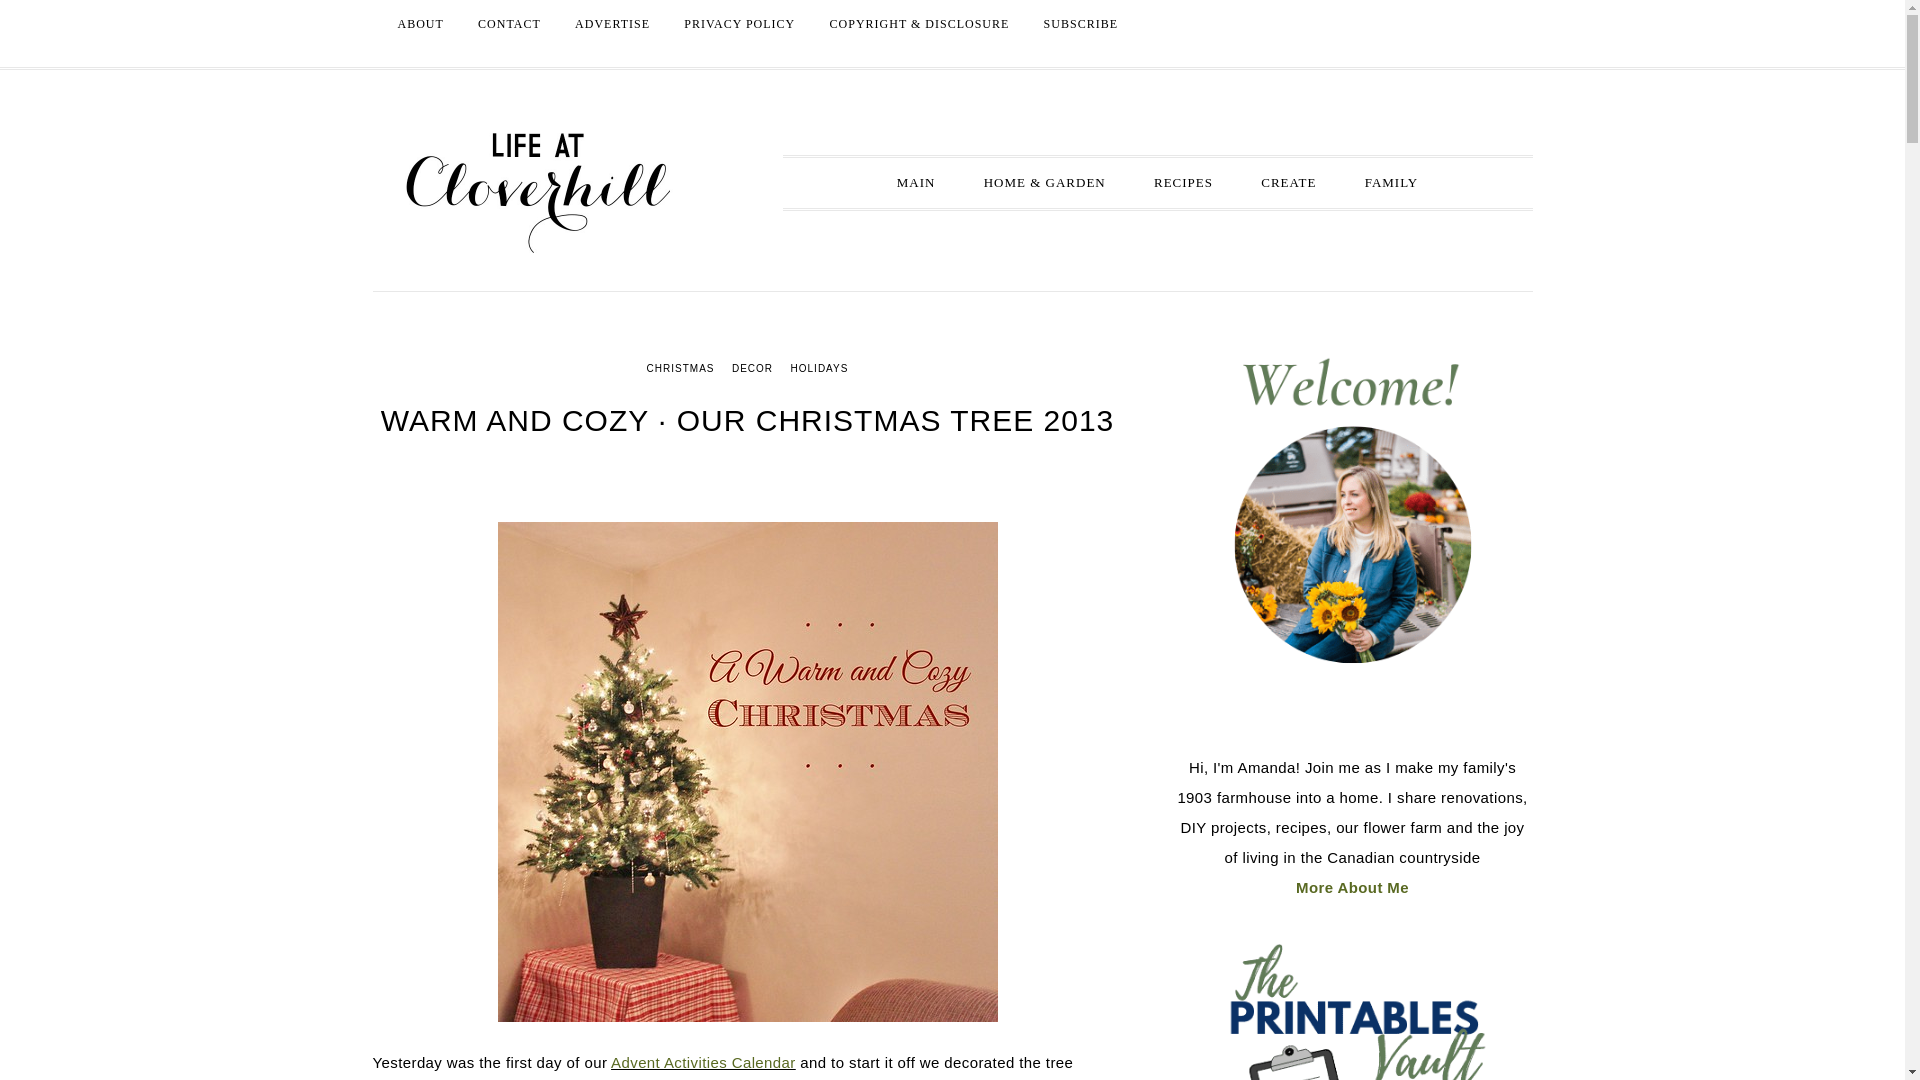 The width and height of the screenshot is (1920, 1080). I want to click on CREATE, so click(1288, 182).